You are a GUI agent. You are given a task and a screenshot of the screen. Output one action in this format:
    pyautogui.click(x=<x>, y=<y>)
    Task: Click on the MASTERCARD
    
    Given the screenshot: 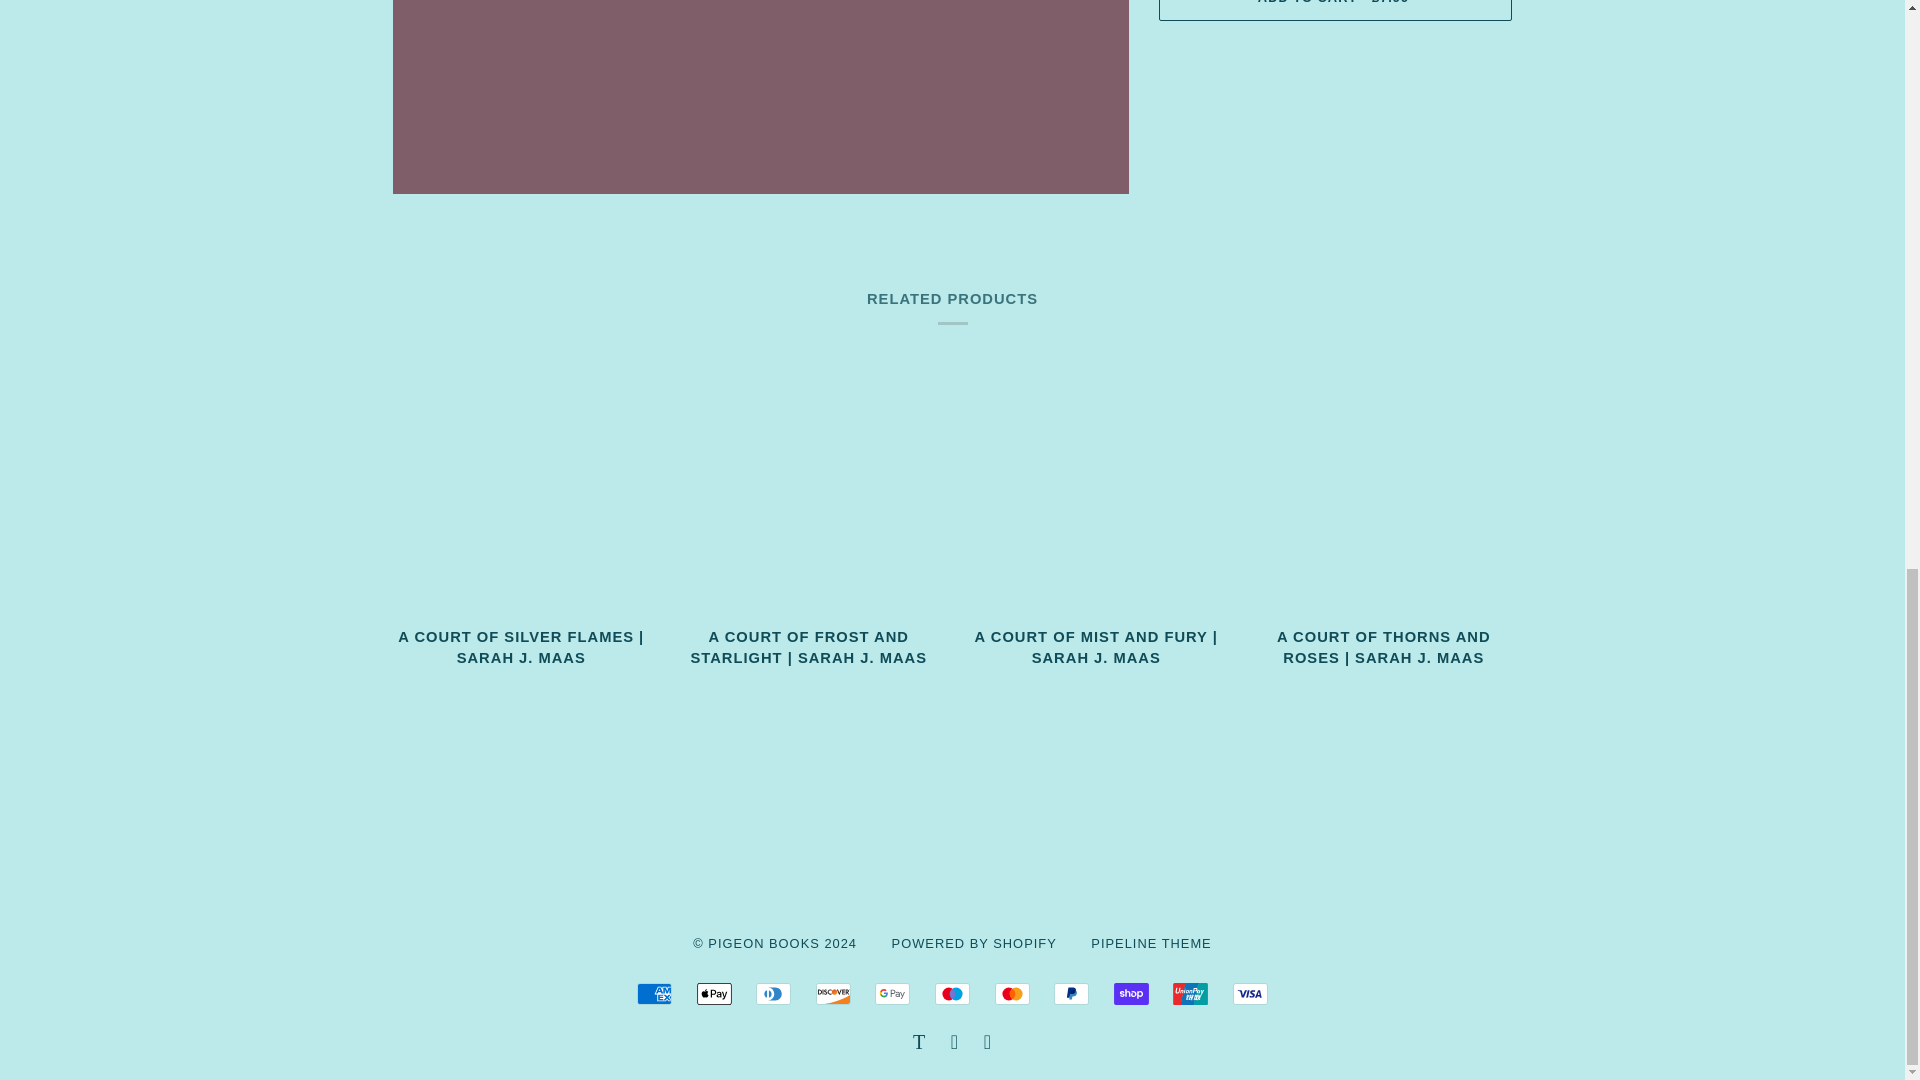 What is the action you would take?
    pyautogui.click(x=1012, y=994)
    